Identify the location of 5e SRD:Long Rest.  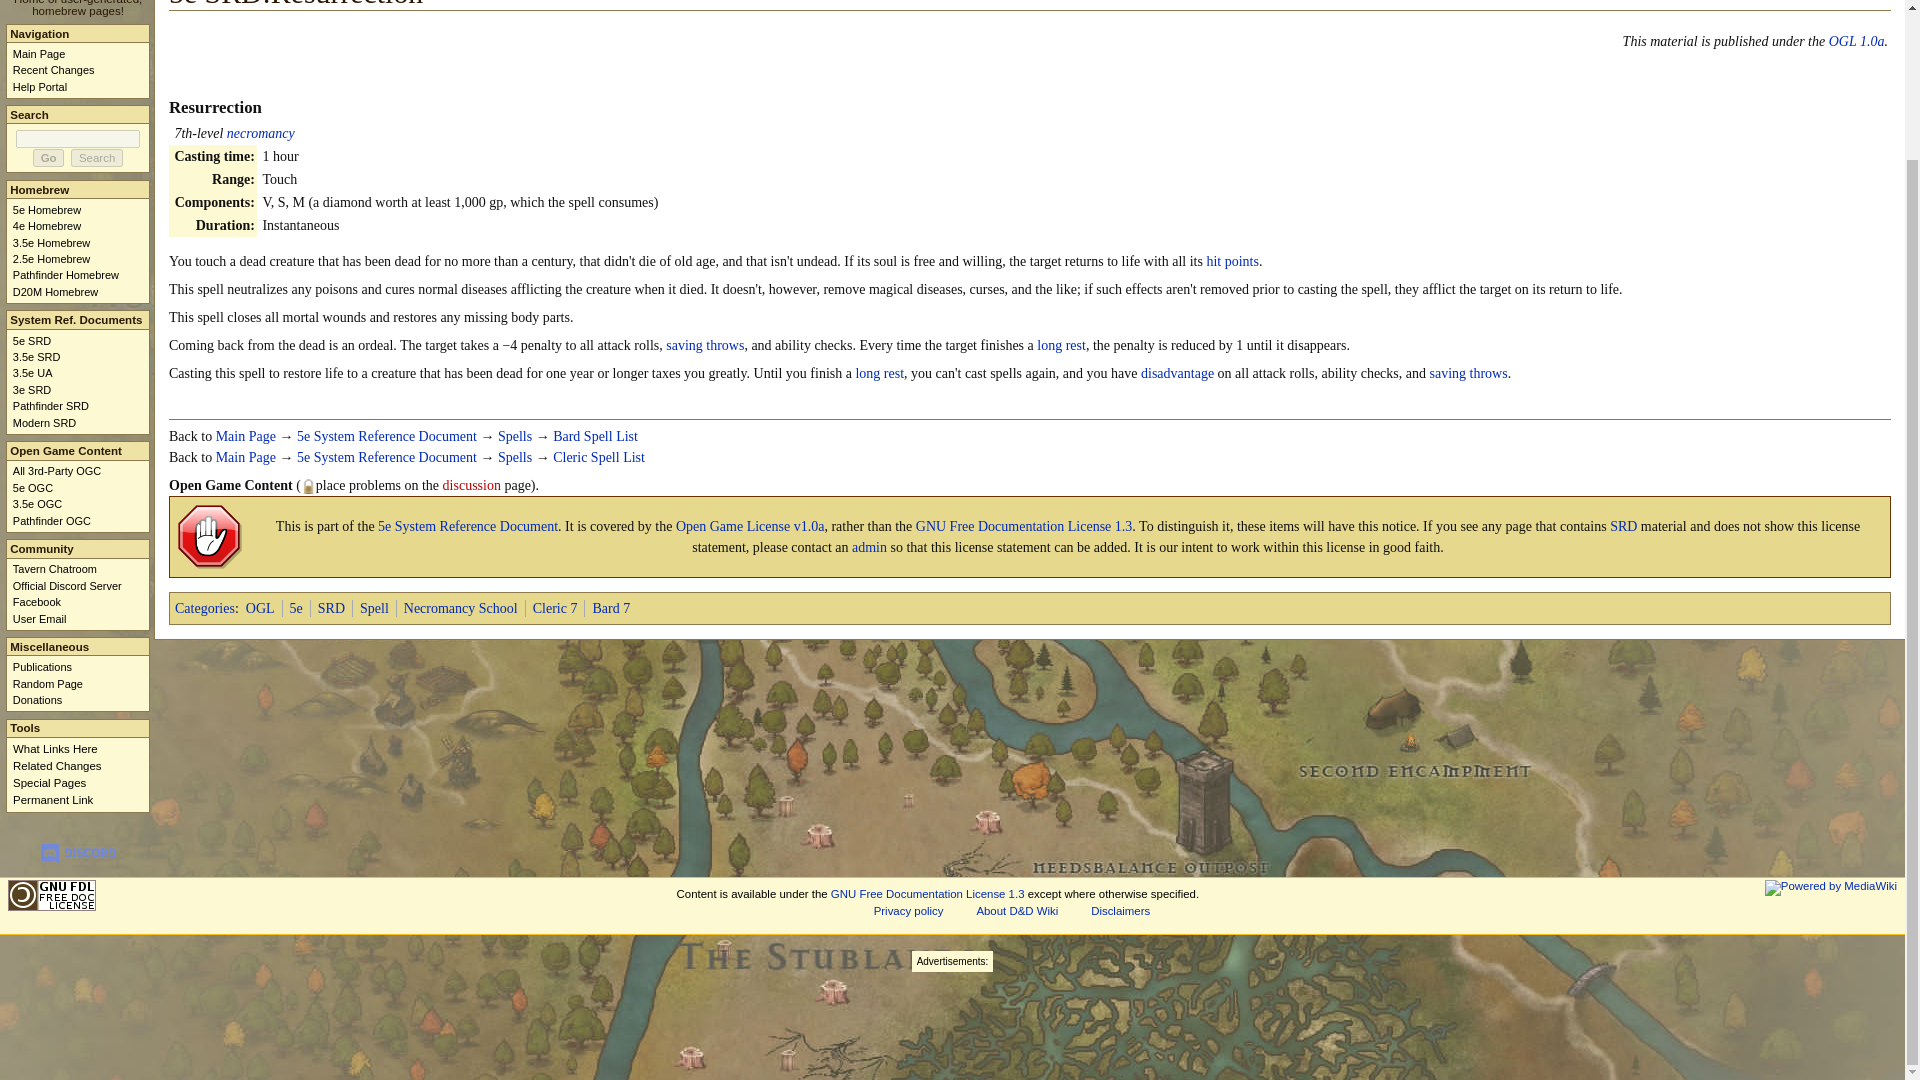
(879, 374).